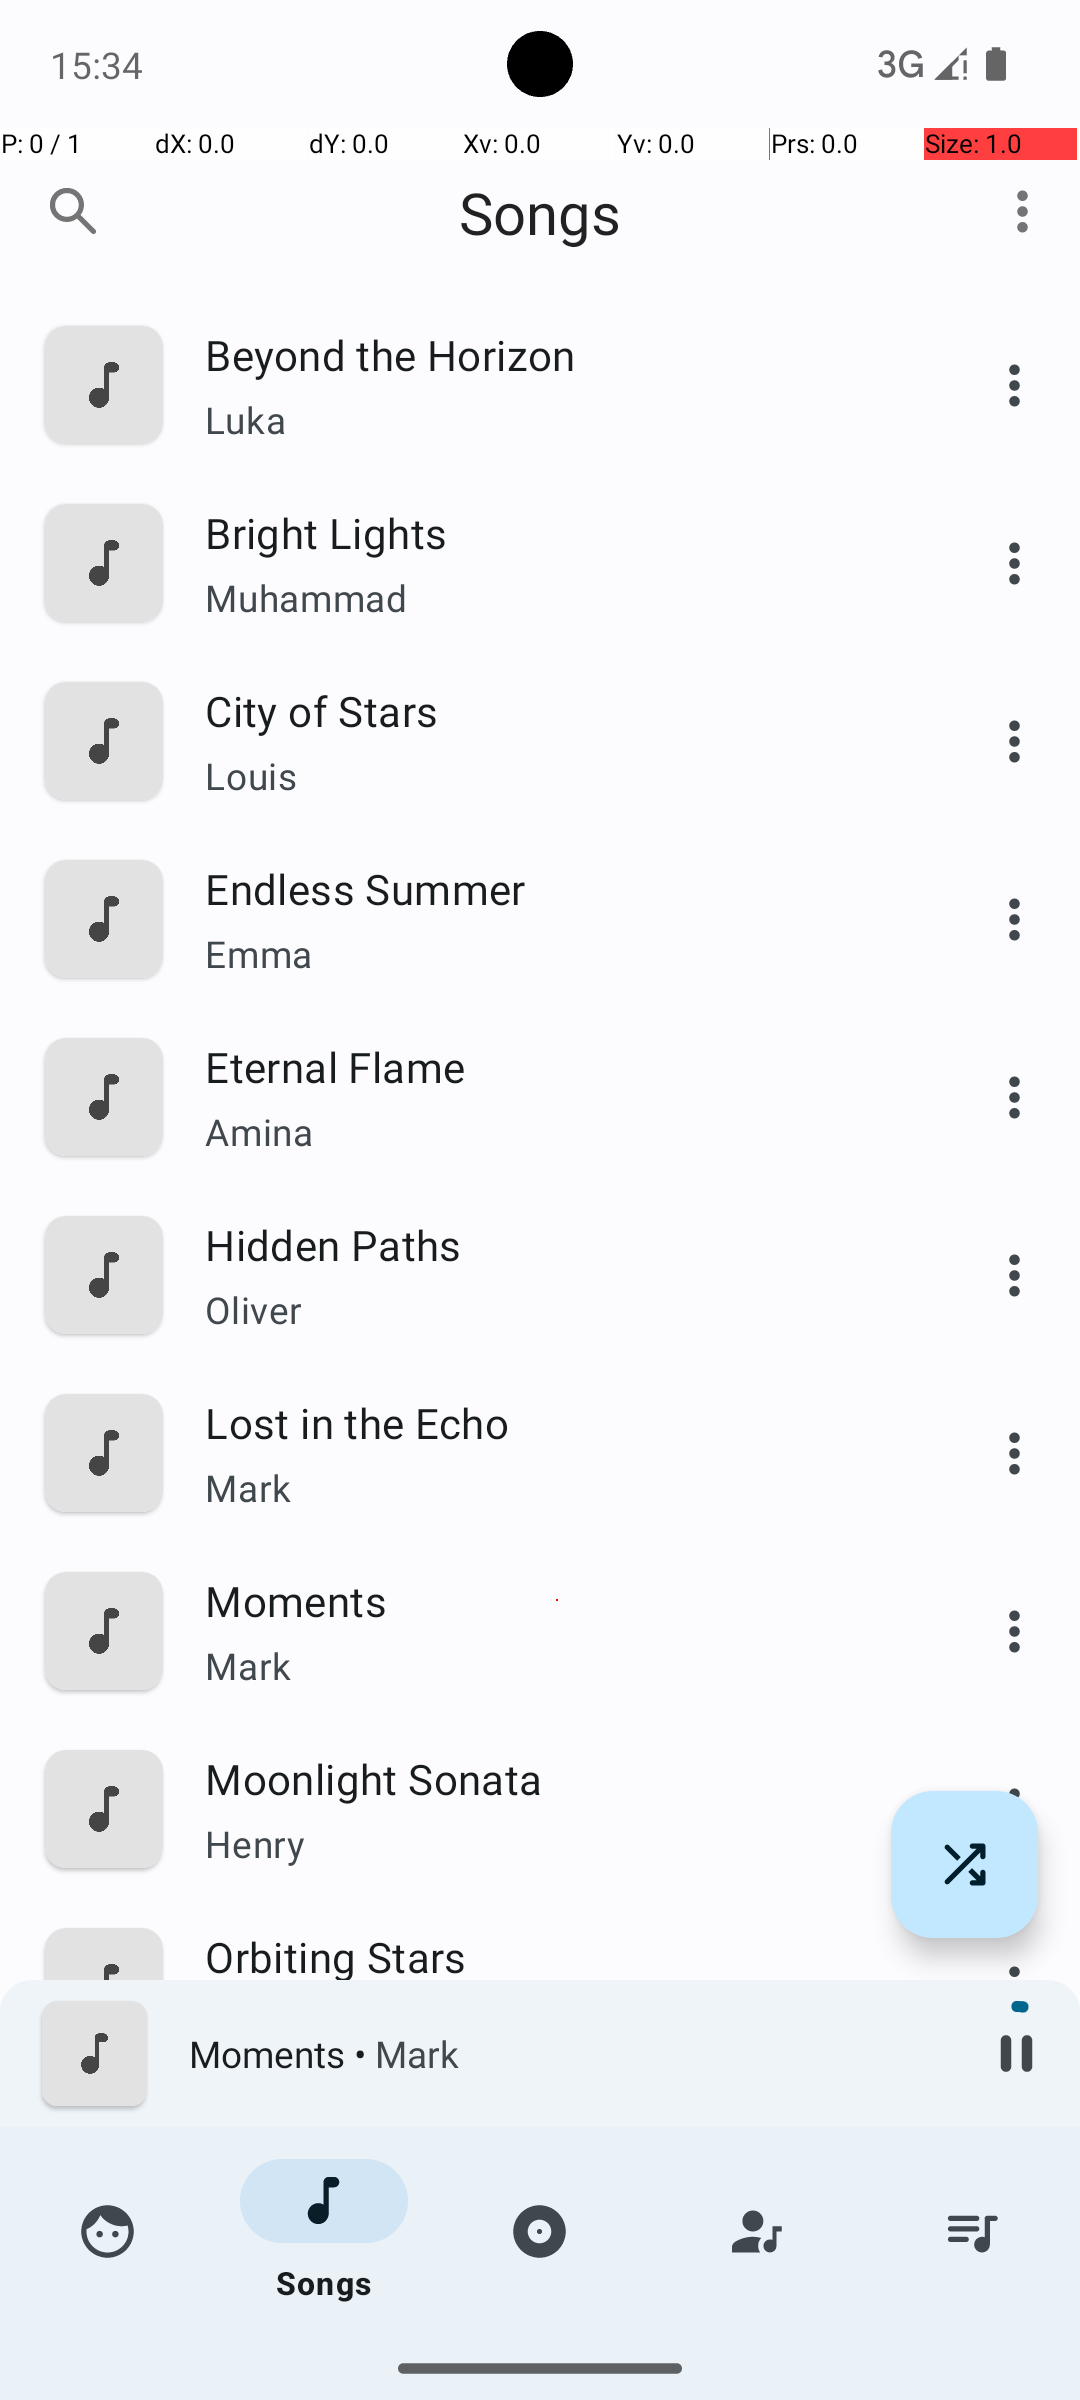 The width and height of the screenshot is (1080, 2400). What do you see at coordinates (557, 1422) in the screenshot?
I see `Lost in the Echo` at bounding box center [557, 1422].